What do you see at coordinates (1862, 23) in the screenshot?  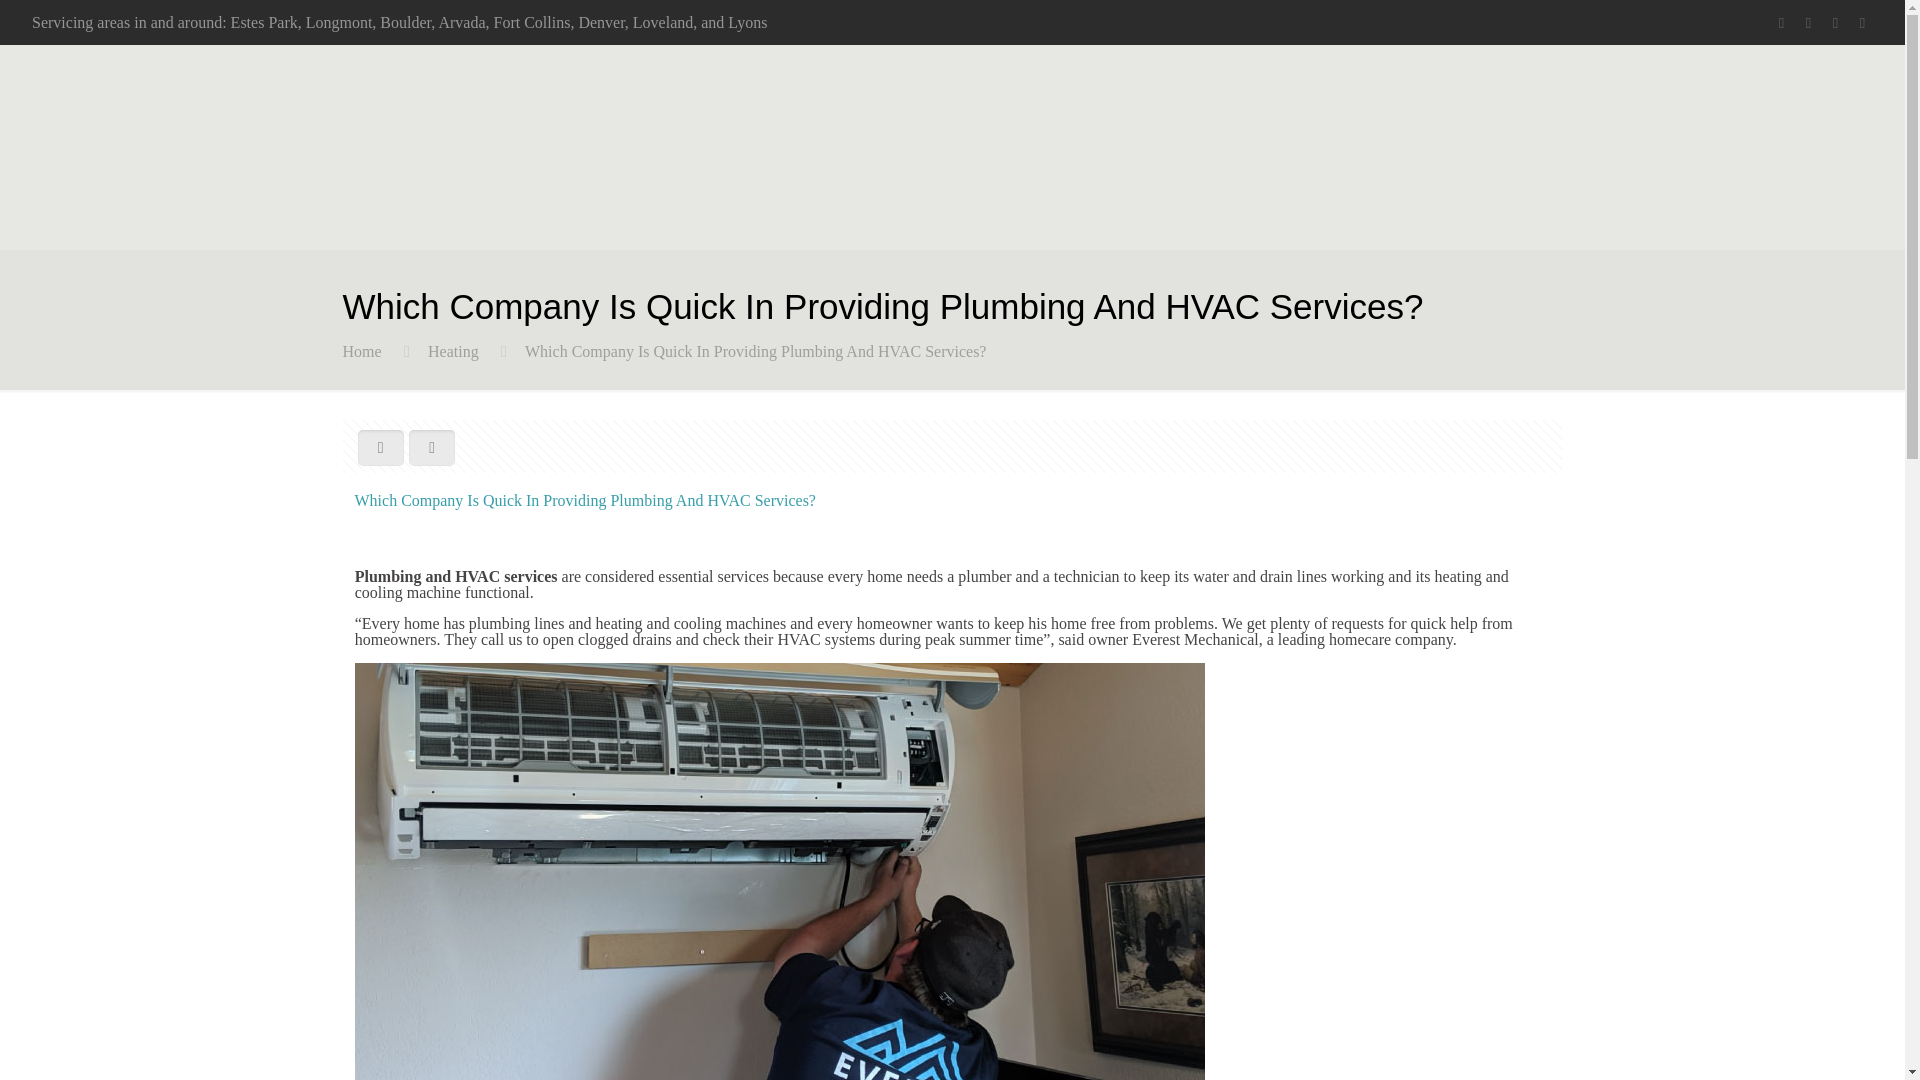 I see `Instagram` at bounding box center [1862, 23].